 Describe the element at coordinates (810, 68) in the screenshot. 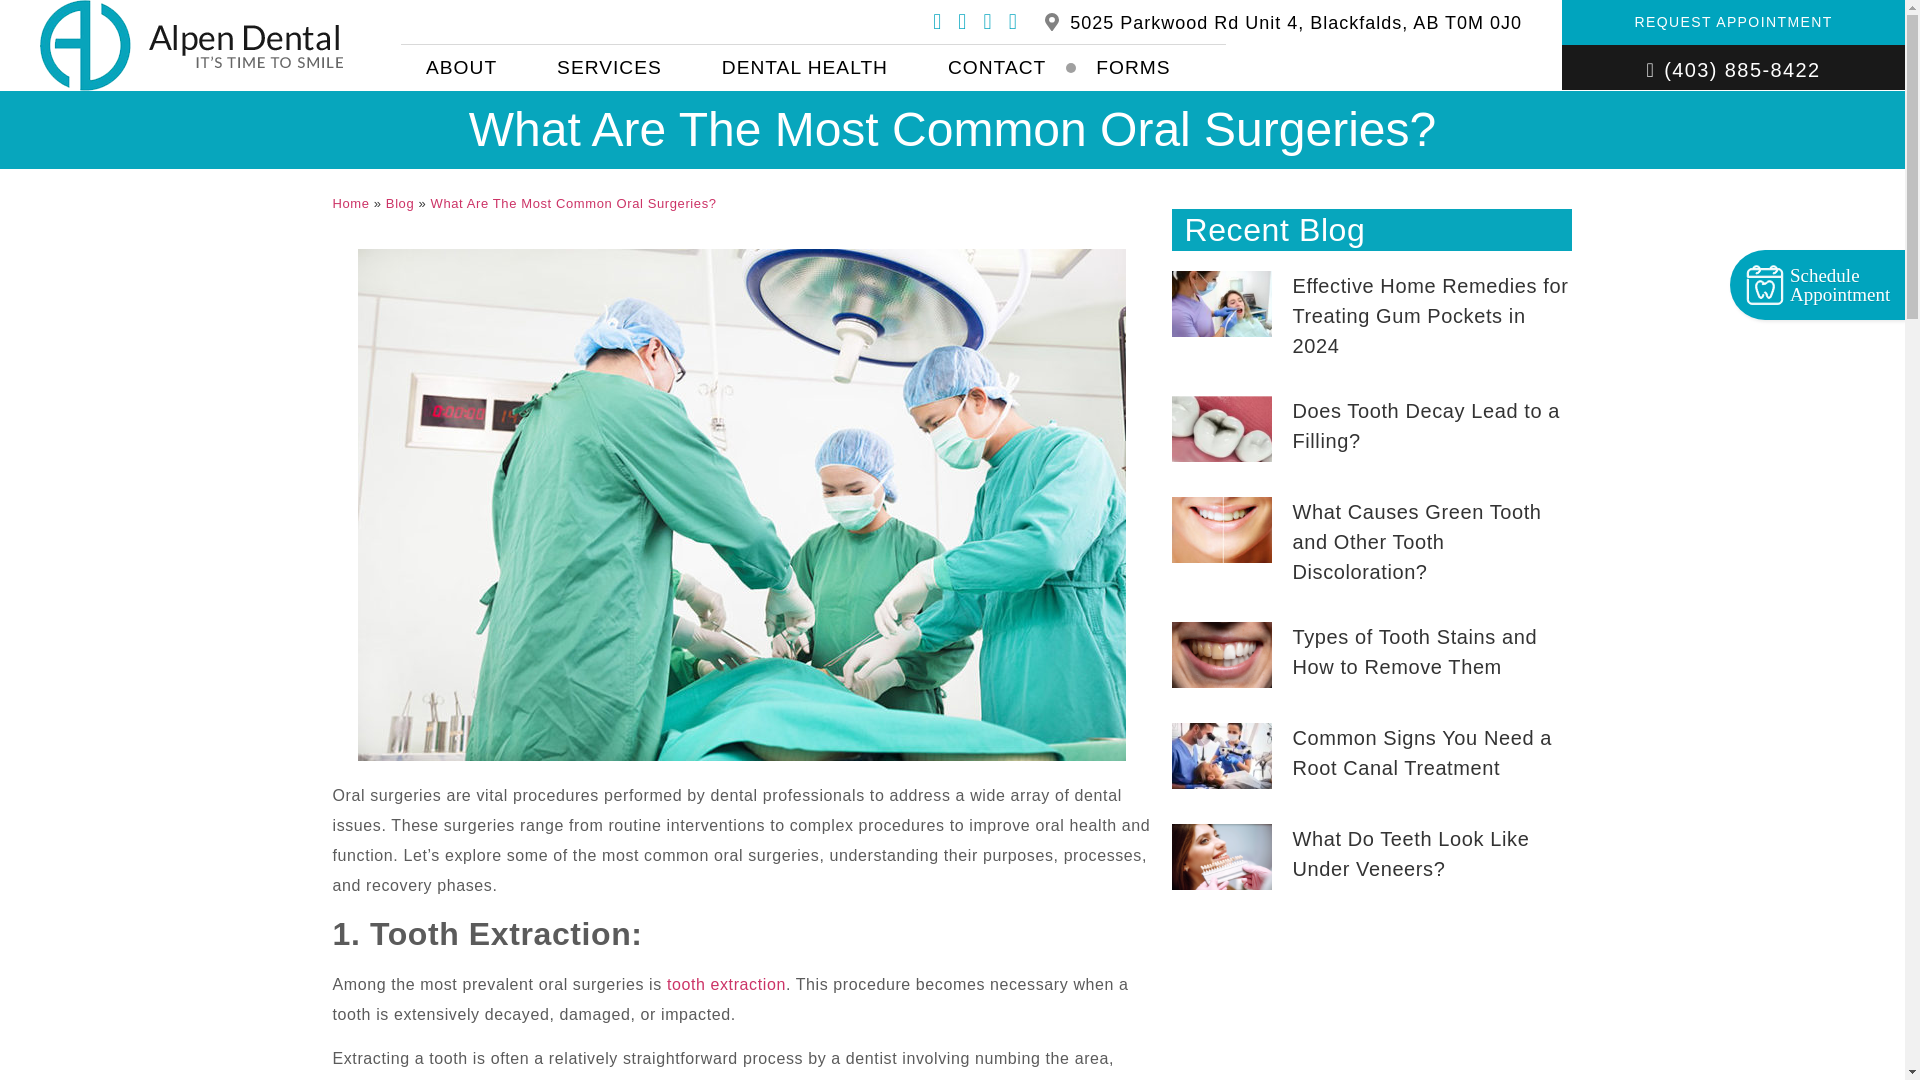

I see `DENTAL HEALTH` at that location.